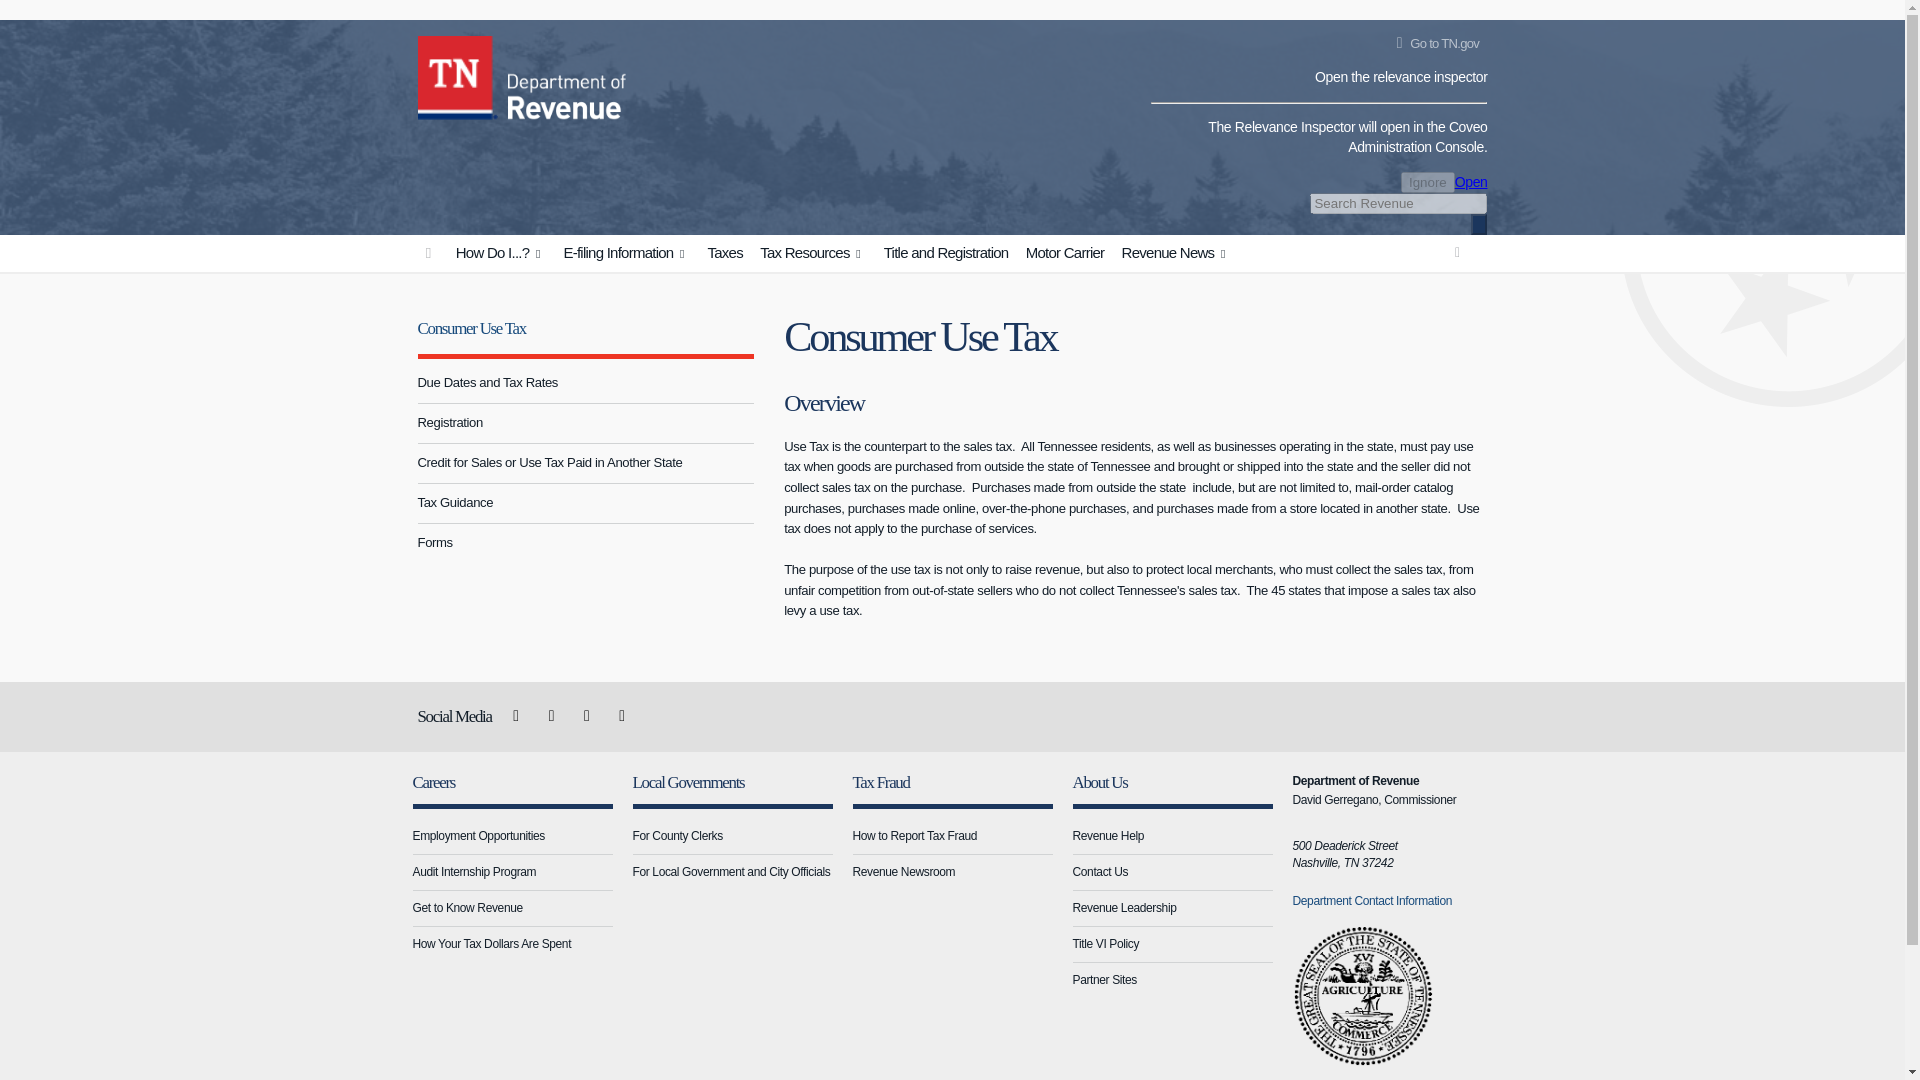  What do you see at coordinates (946, 254) in the screenshot?
I see `Title and Registration` at bounding box center [946, 254].